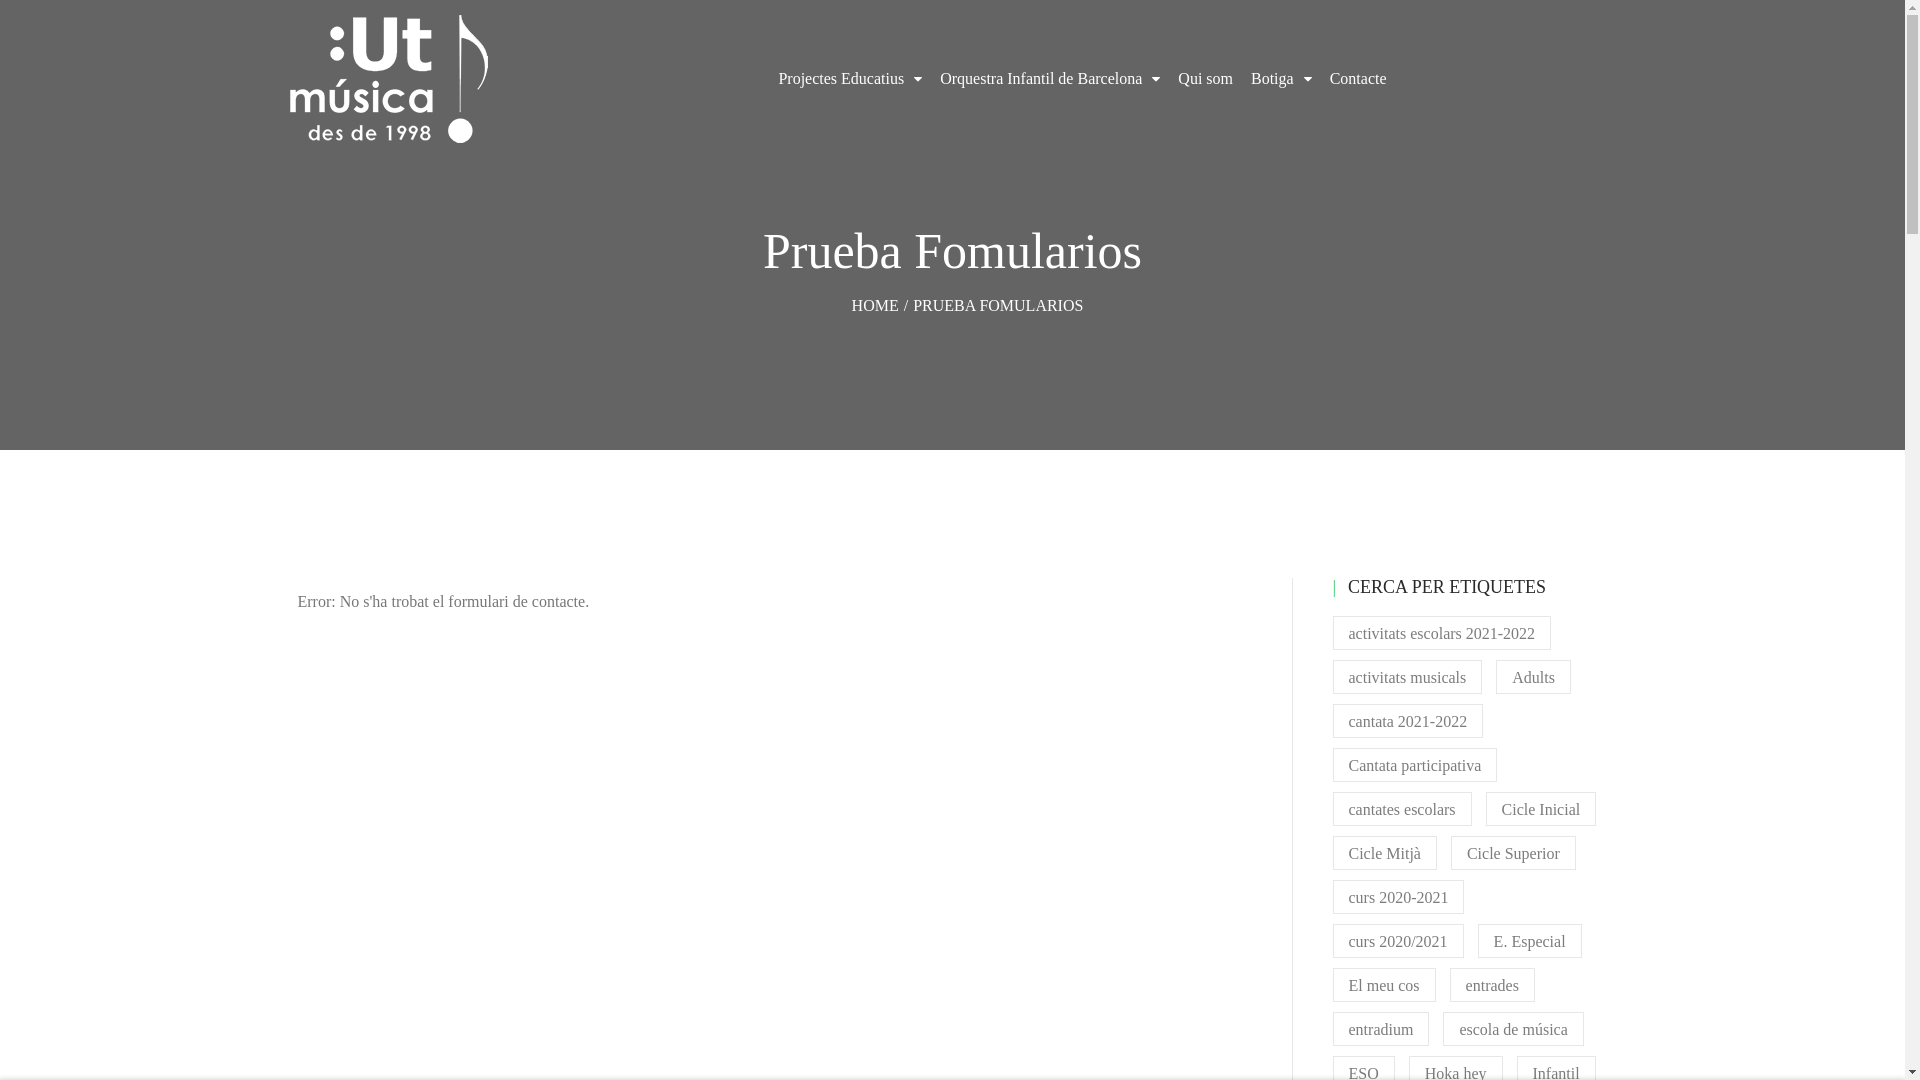 This screenshot has height=1080, width=1920. Describe the element at coordinates (1408, 721) in the screenshot. I see `cantata 2021-2022` at that location.